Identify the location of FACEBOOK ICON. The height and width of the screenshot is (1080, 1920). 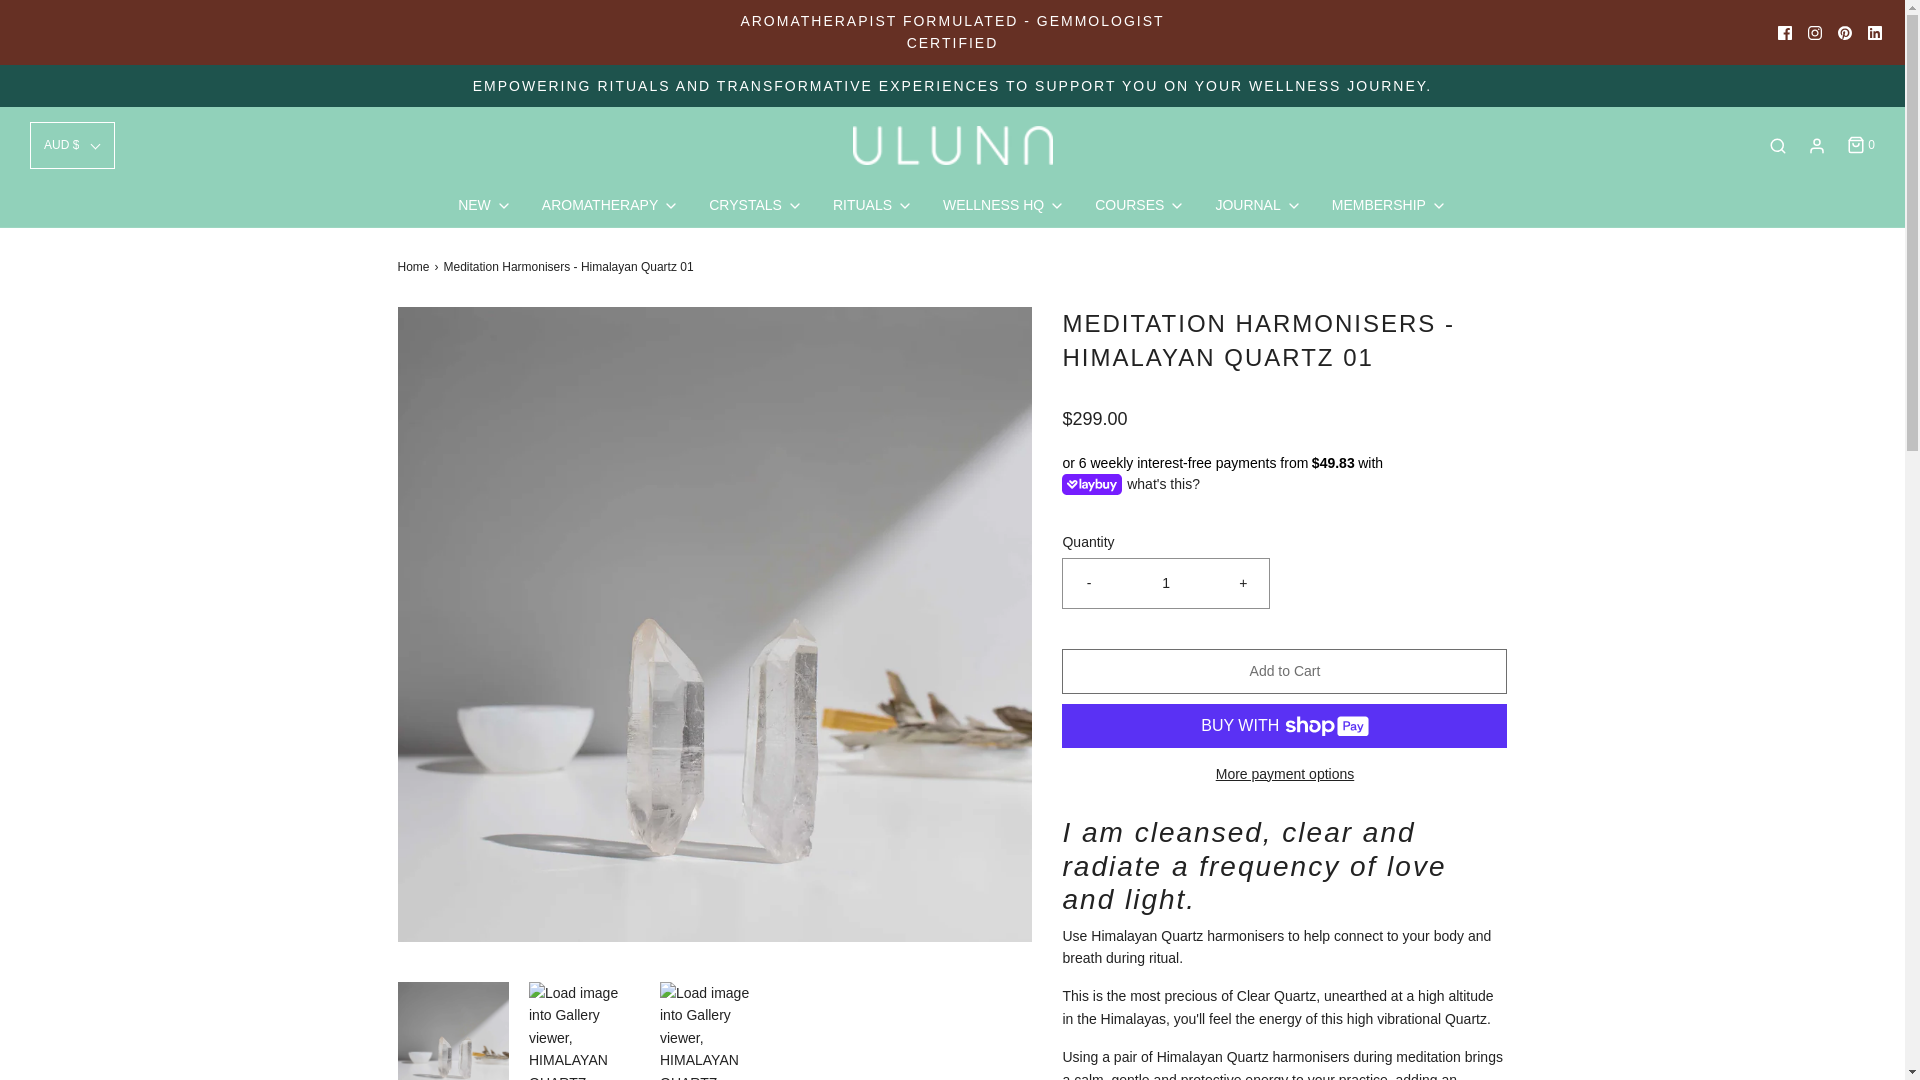
(1784, 32).